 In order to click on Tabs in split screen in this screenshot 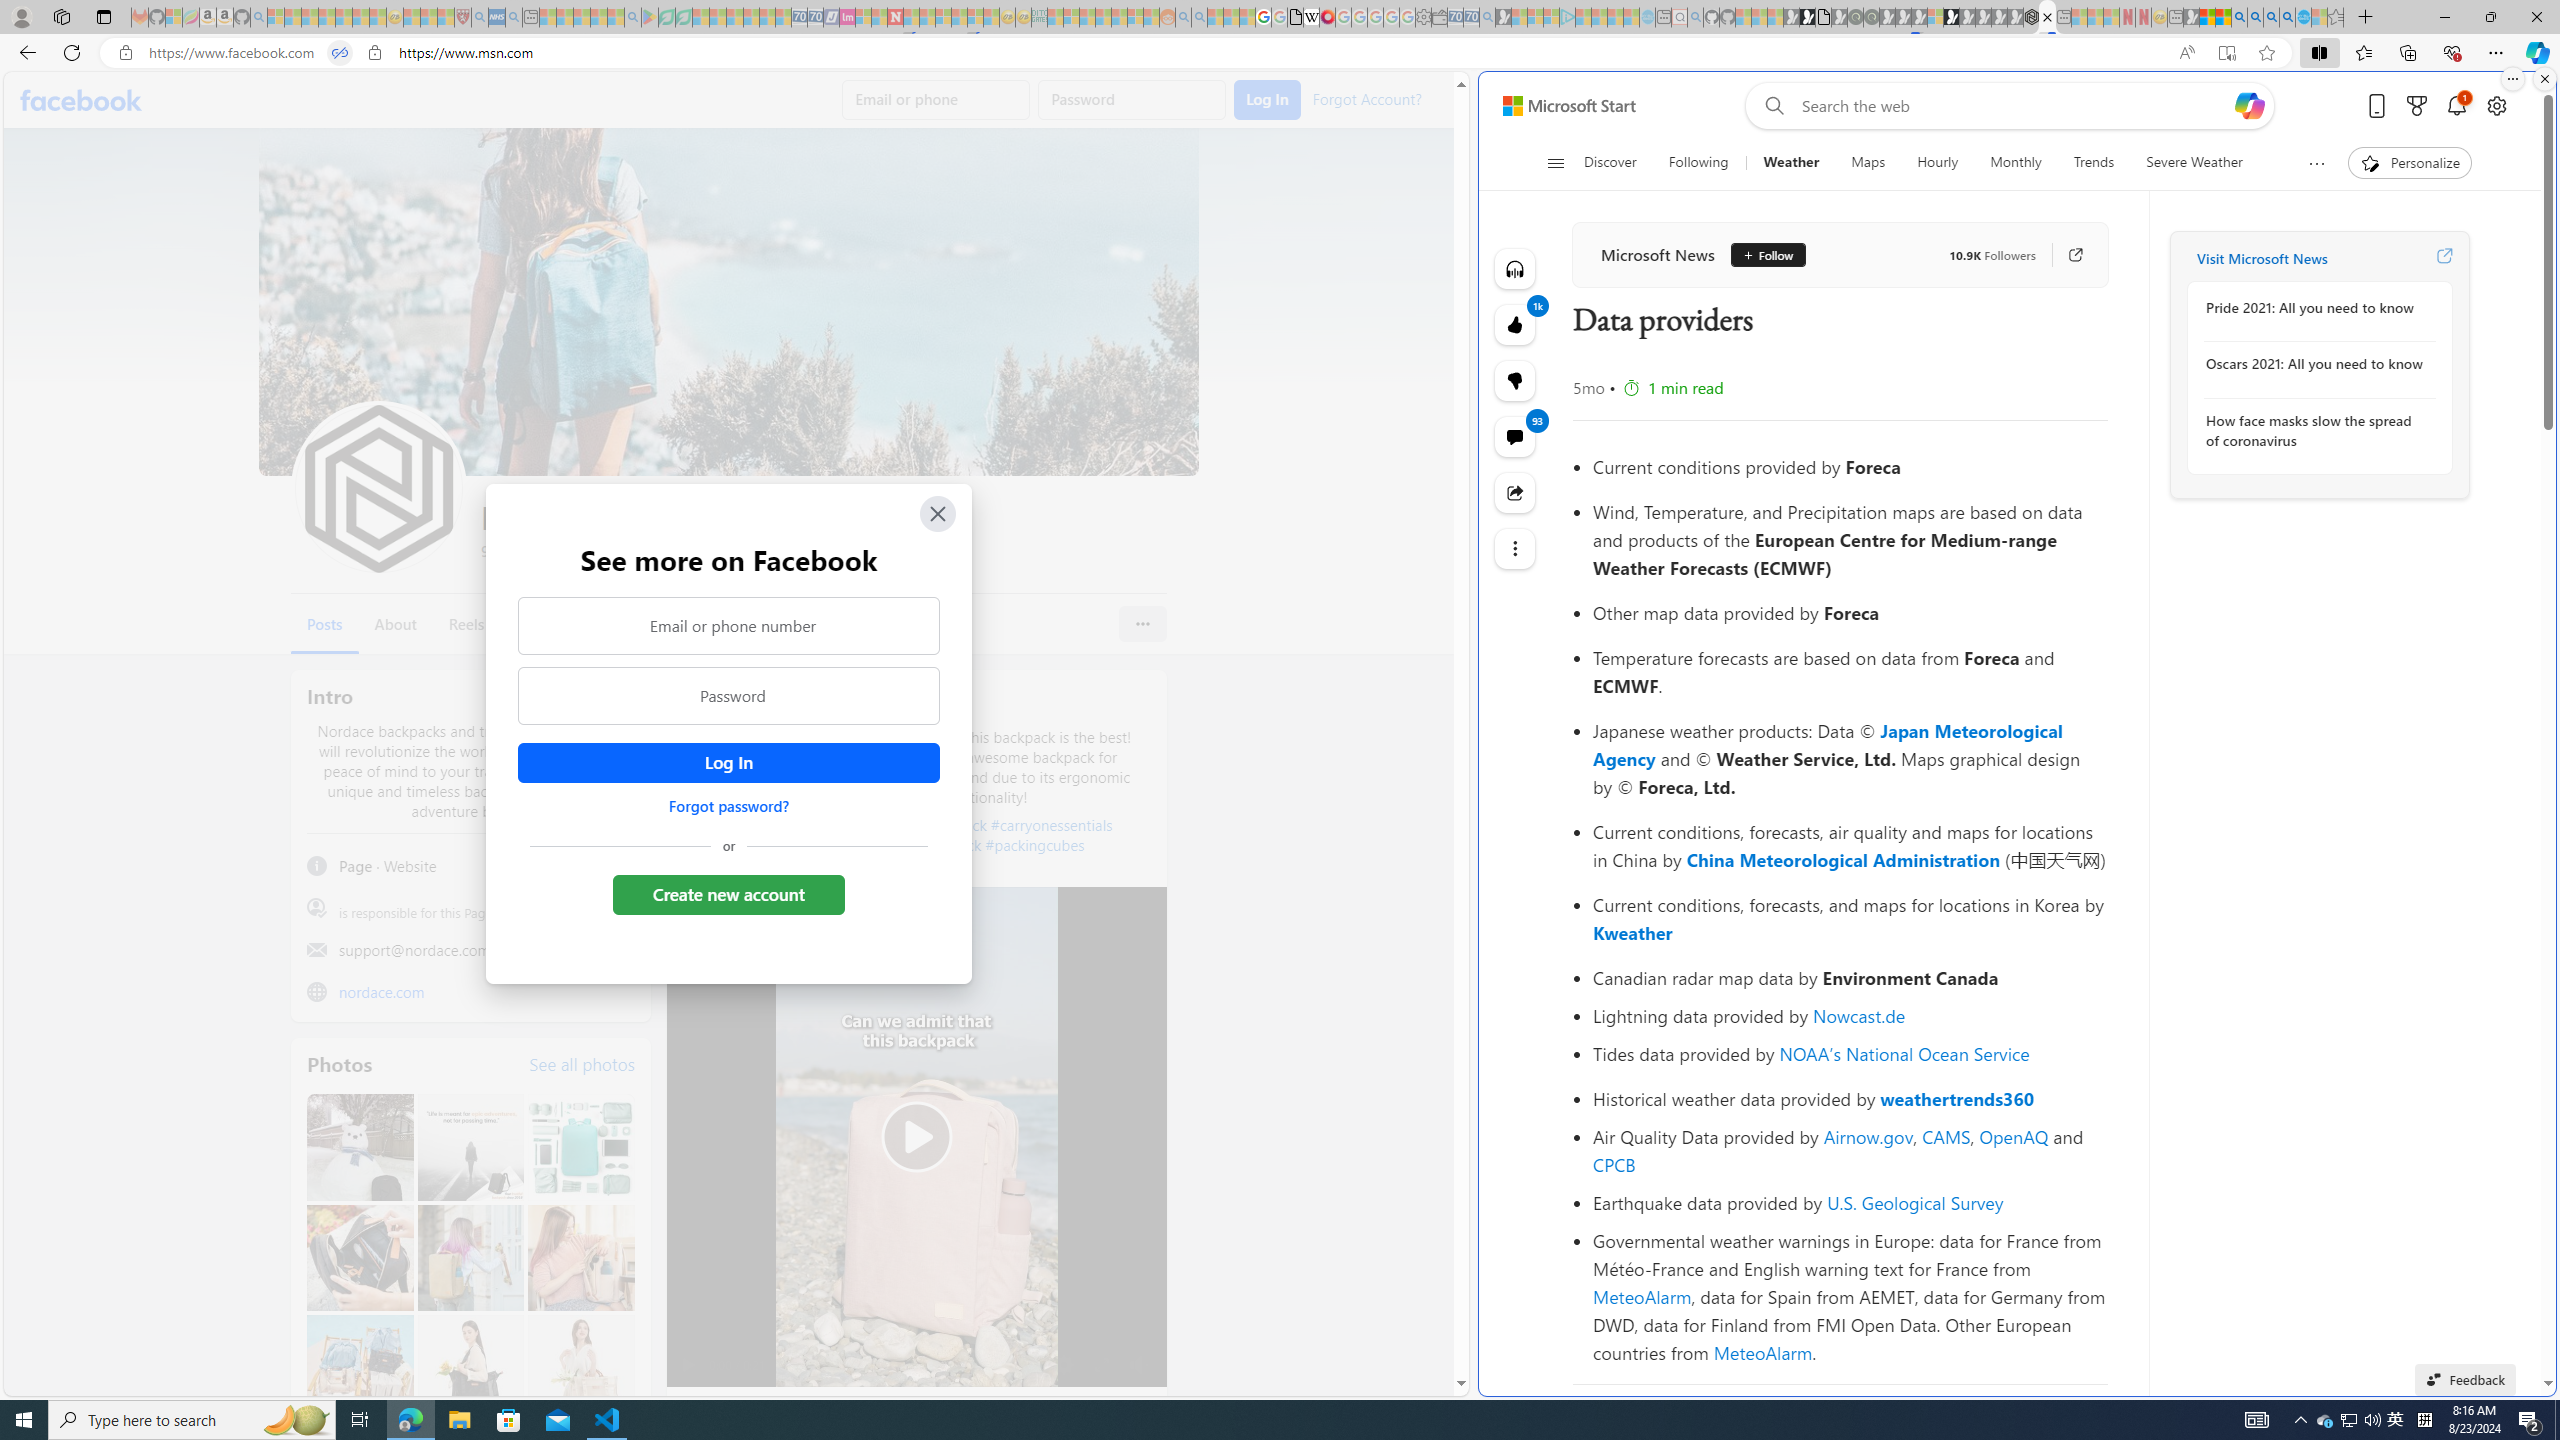, I will do `click(340, 53)`.